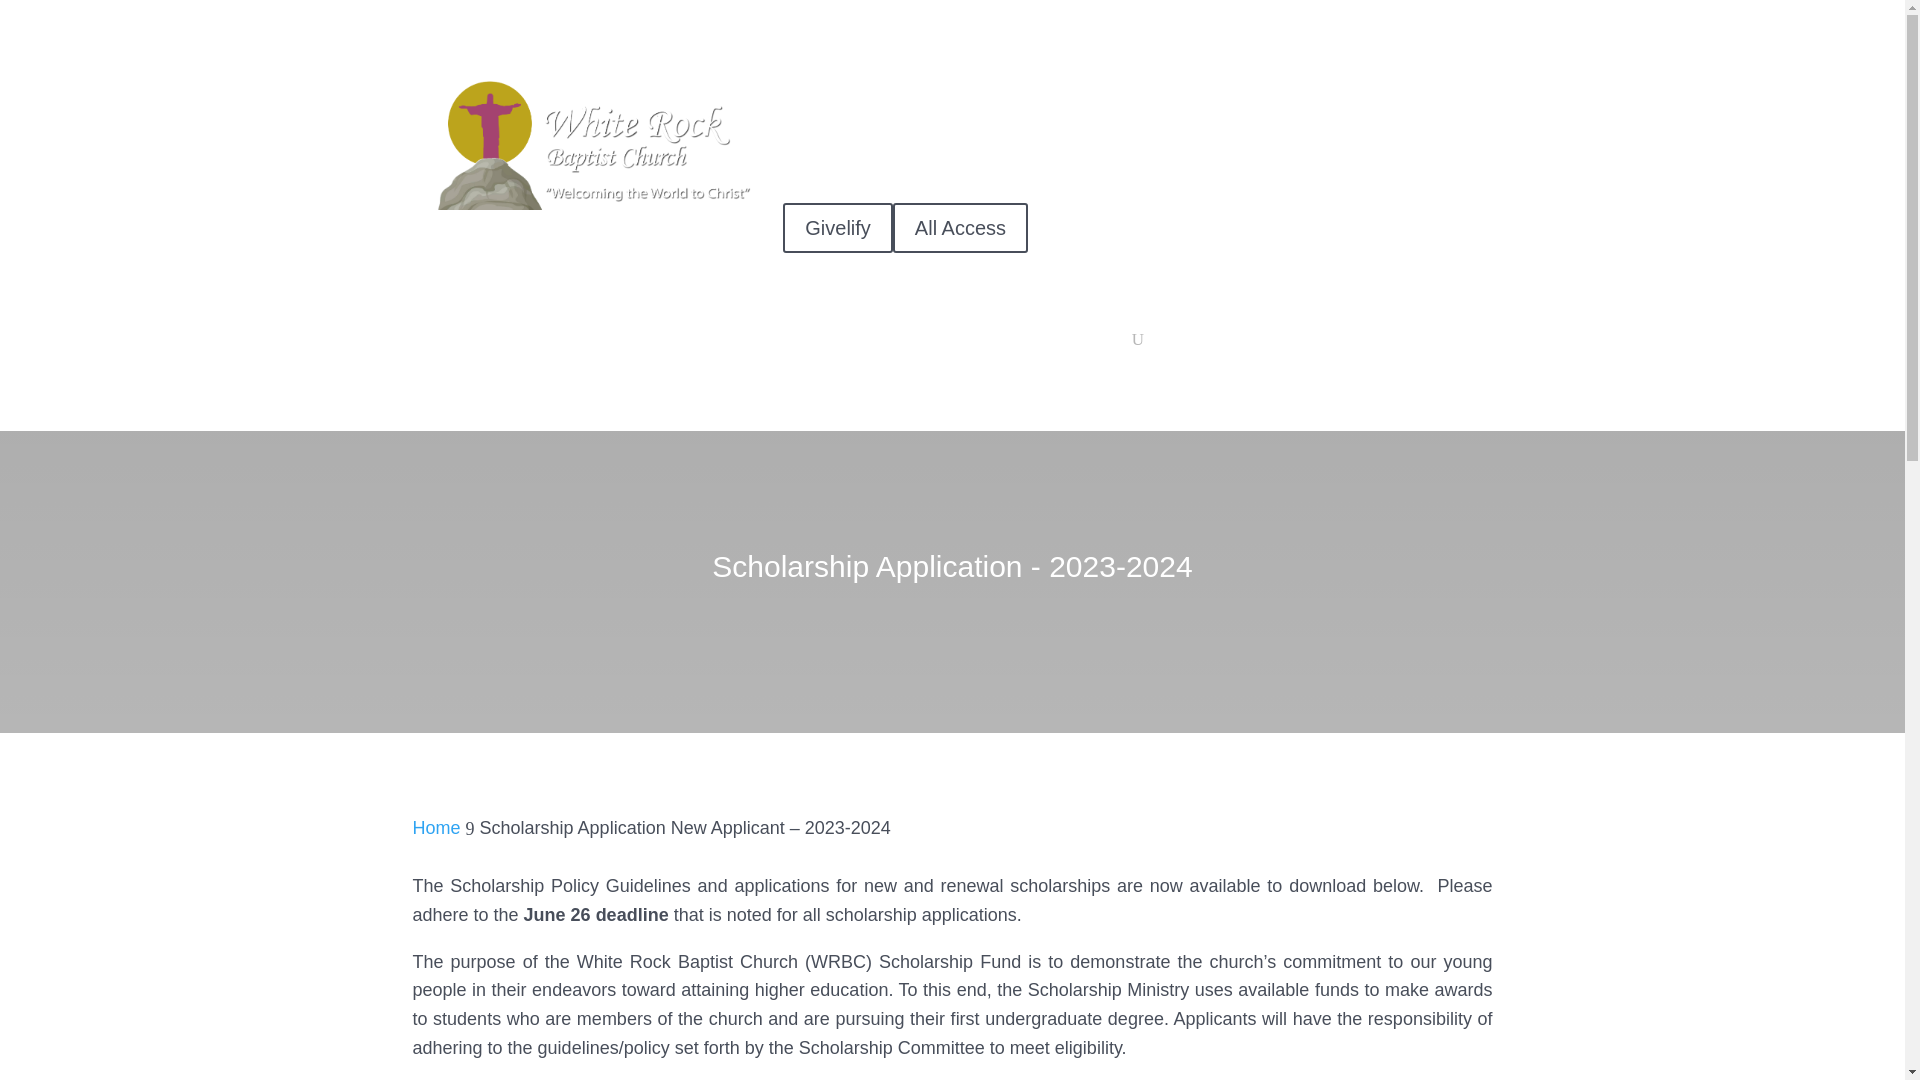 Image resolution: width=1920 pixels, height=1080 pixels. Describe the element at coordinates (932, 288) in the screenshot. I see `MEMBERSHIP` at that location.